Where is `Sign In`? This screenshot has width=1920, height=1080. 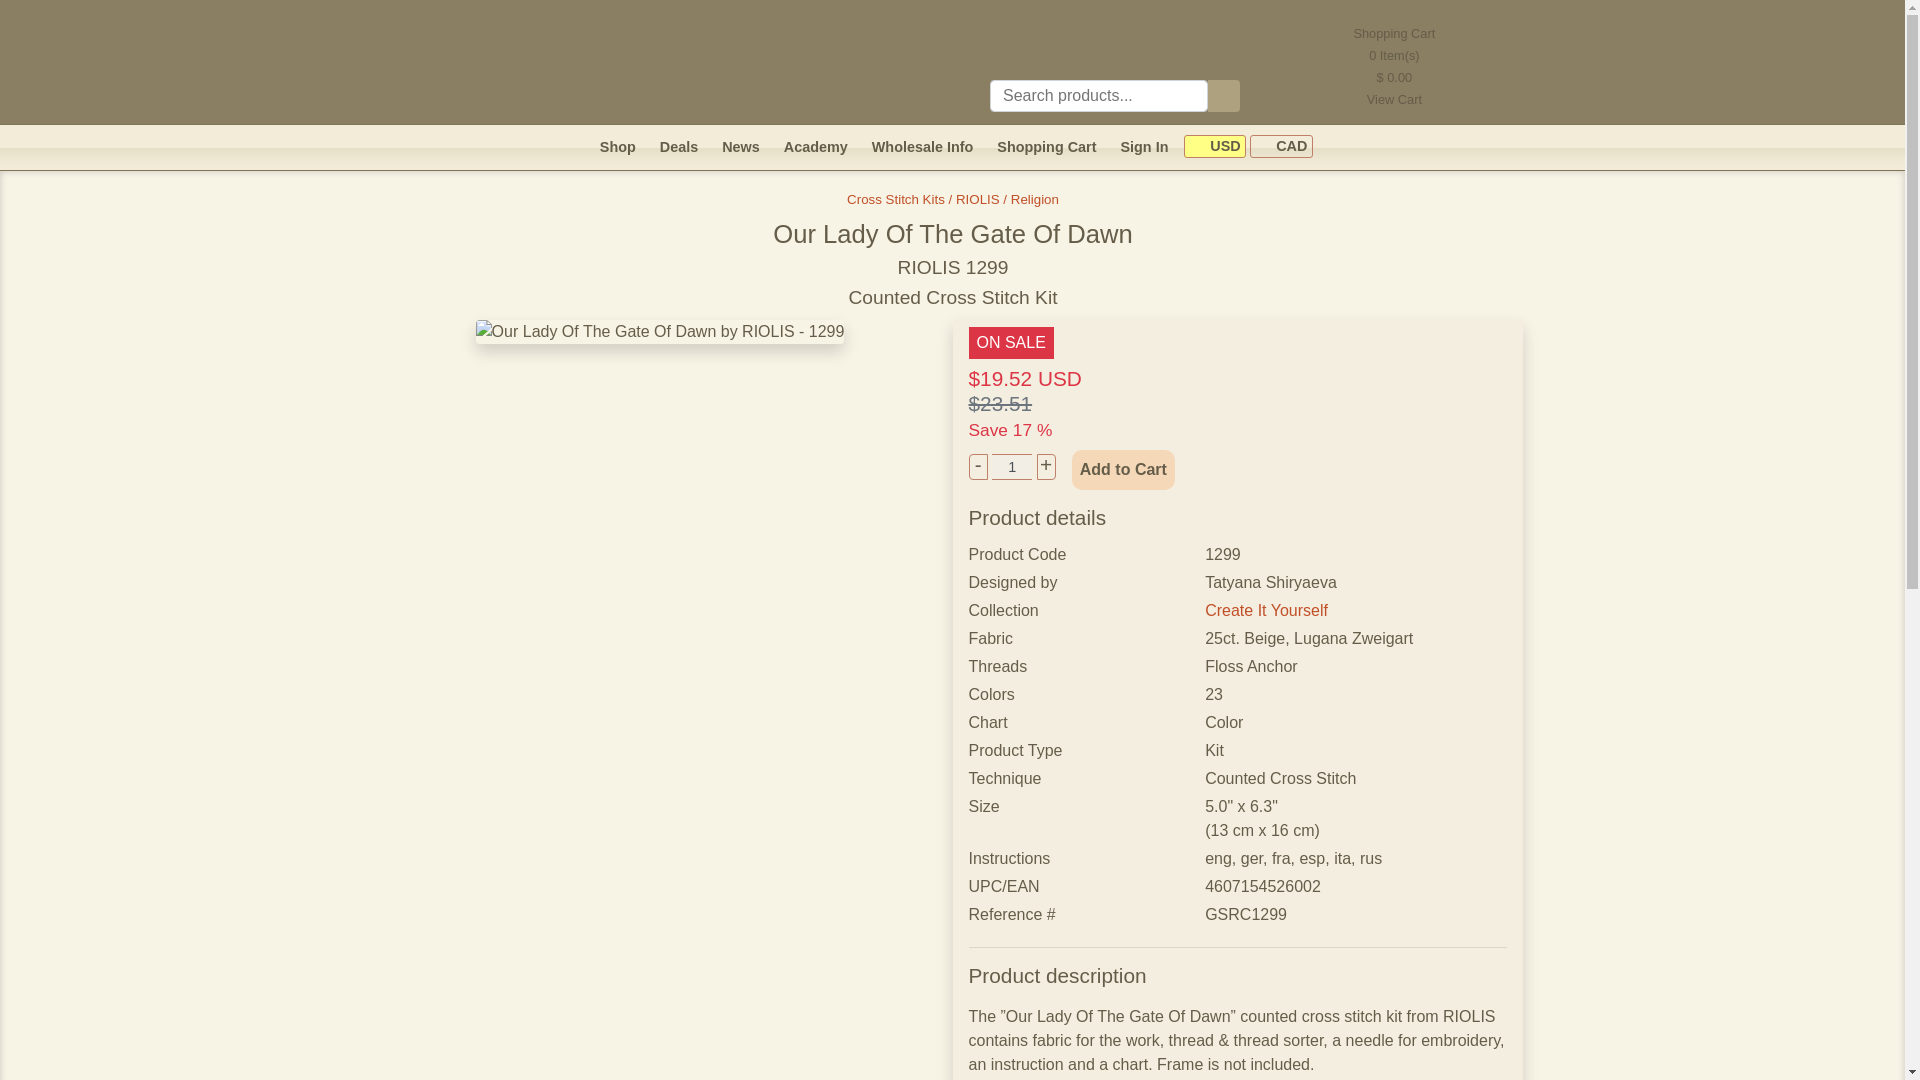
Sign In is located at coordinates (1143, 147).